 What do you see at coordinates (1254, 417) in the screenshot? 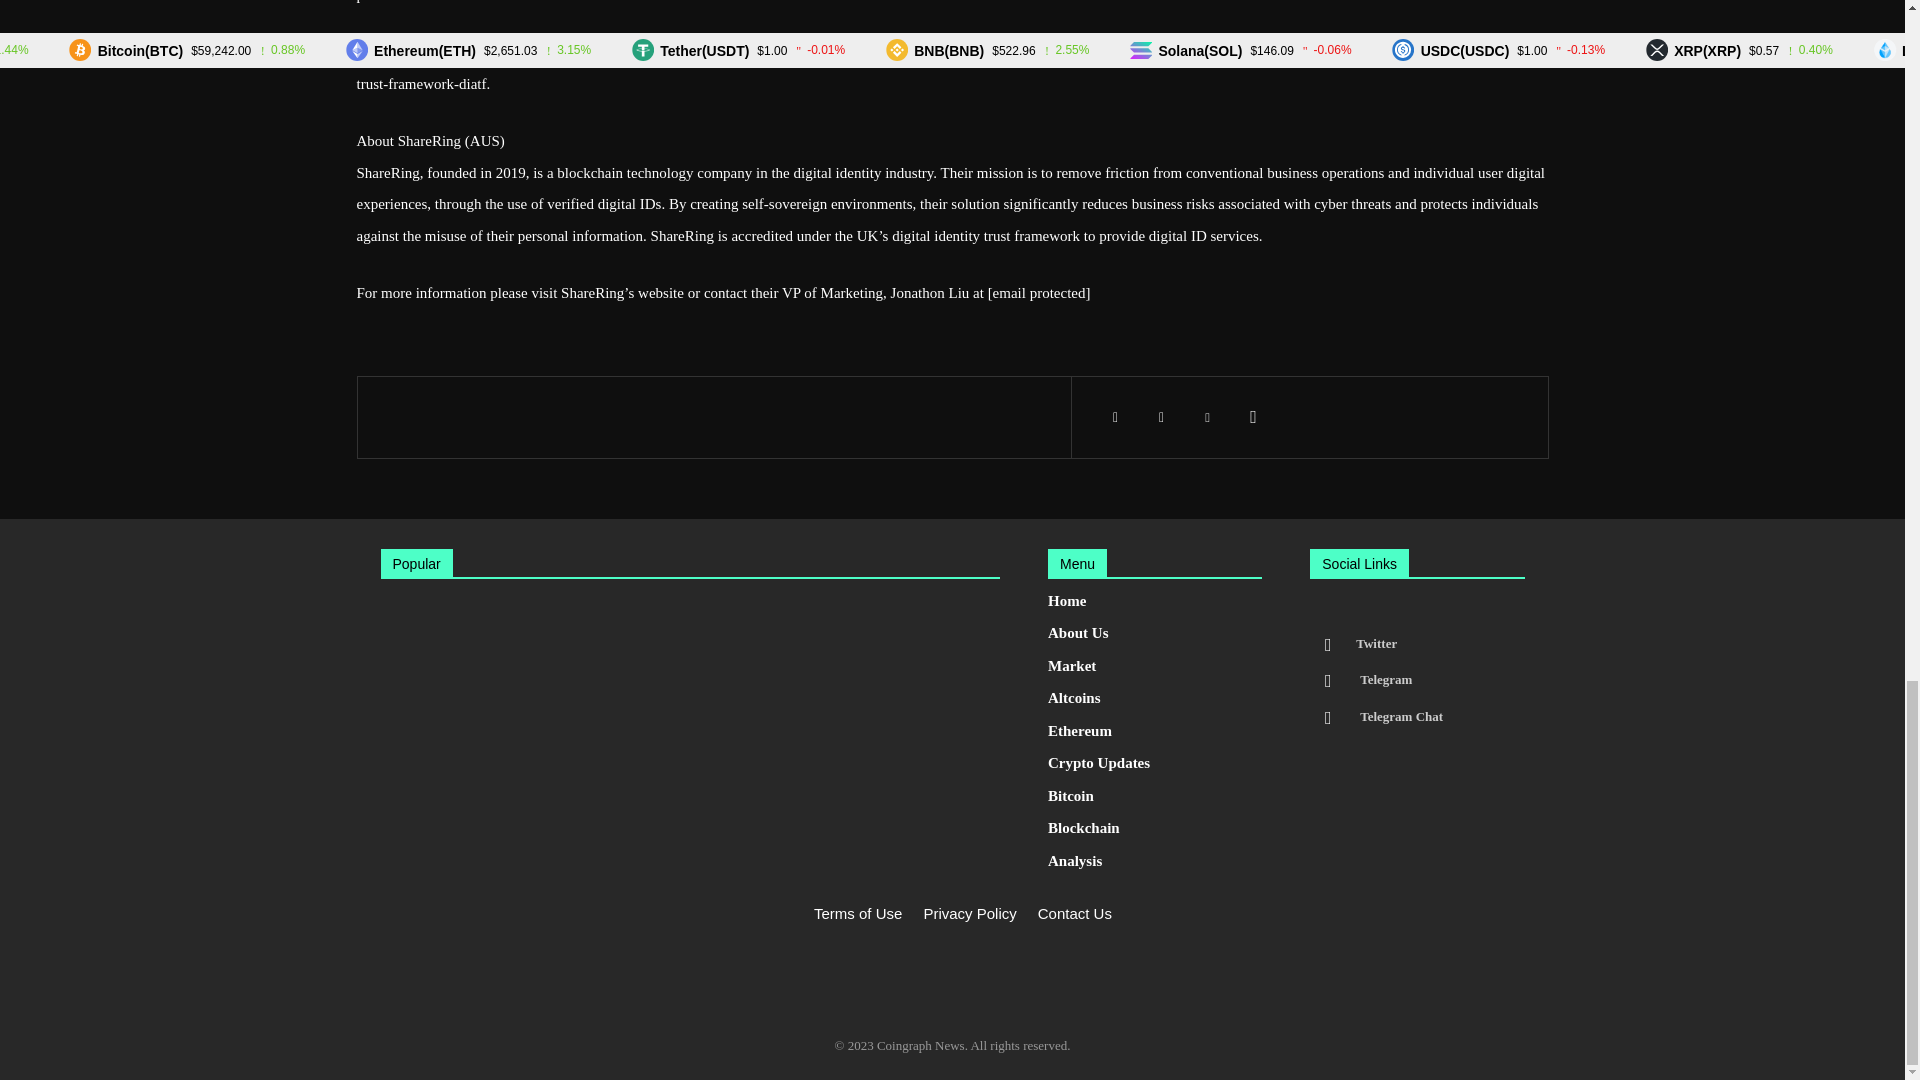
I see `WhatsApp` at bounding box center [1254, 417].